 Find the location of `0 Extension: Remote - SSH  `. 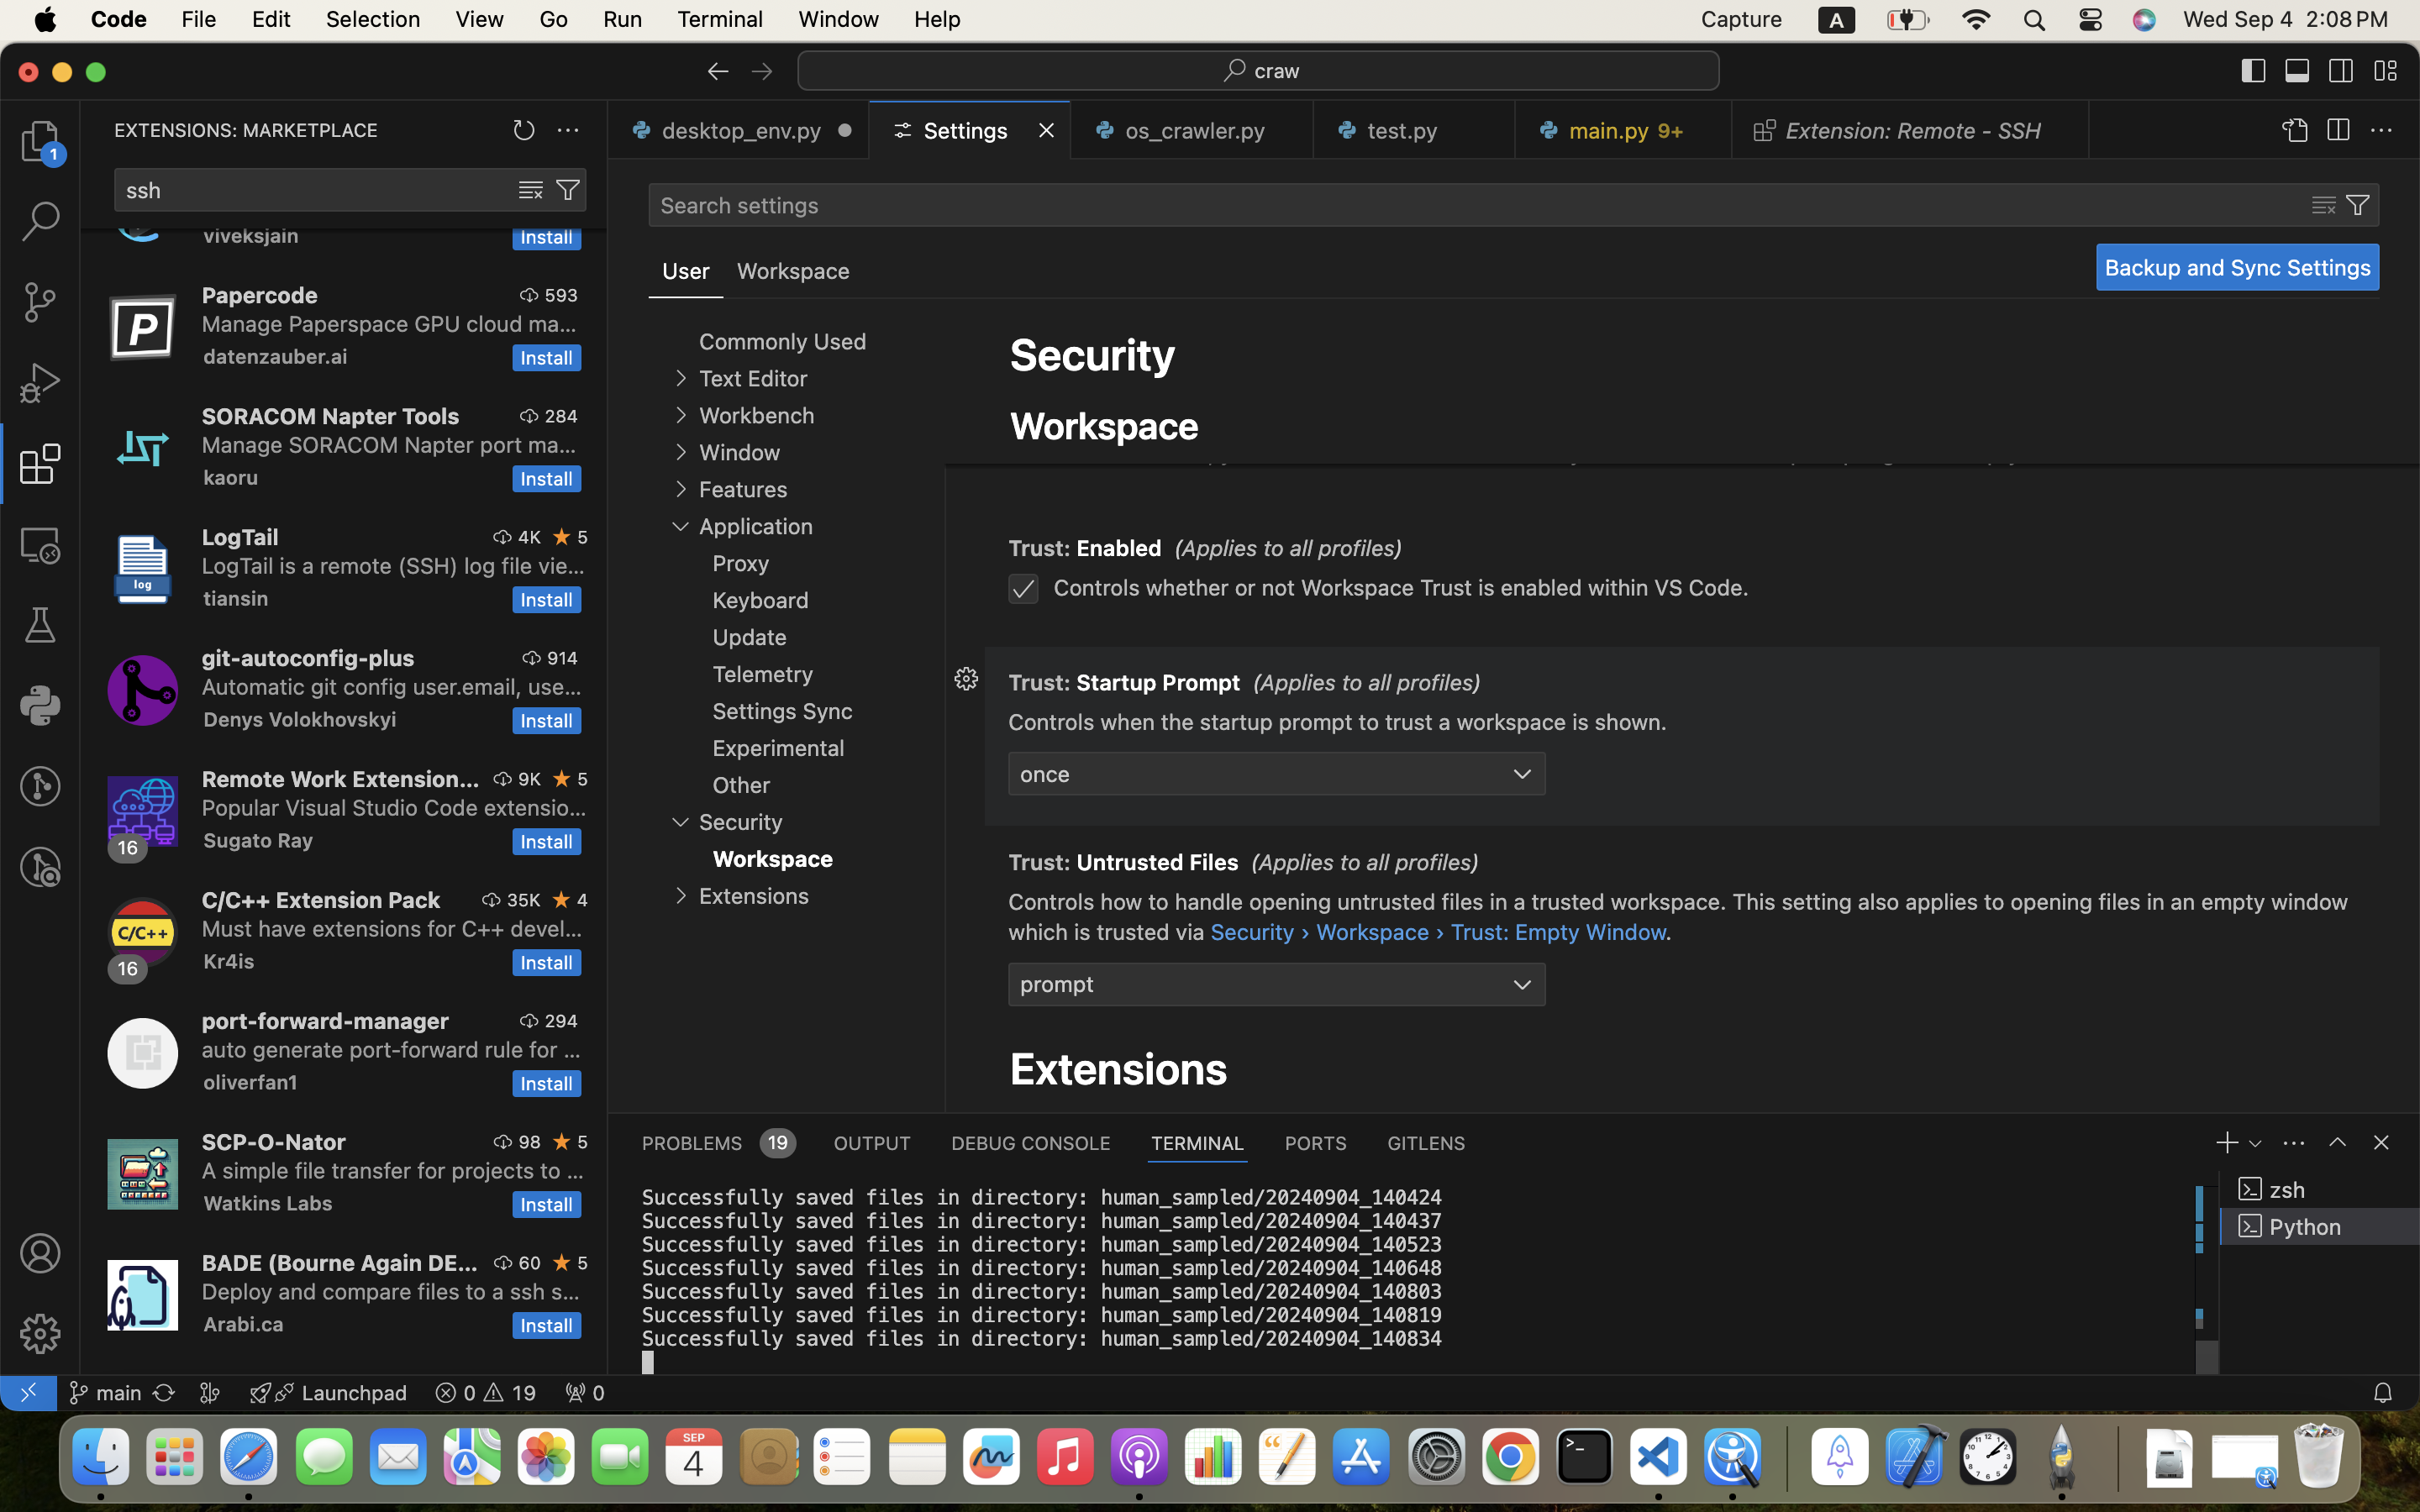

0 Extension: Remote - SSH   is located at coordinates (1912, 130).